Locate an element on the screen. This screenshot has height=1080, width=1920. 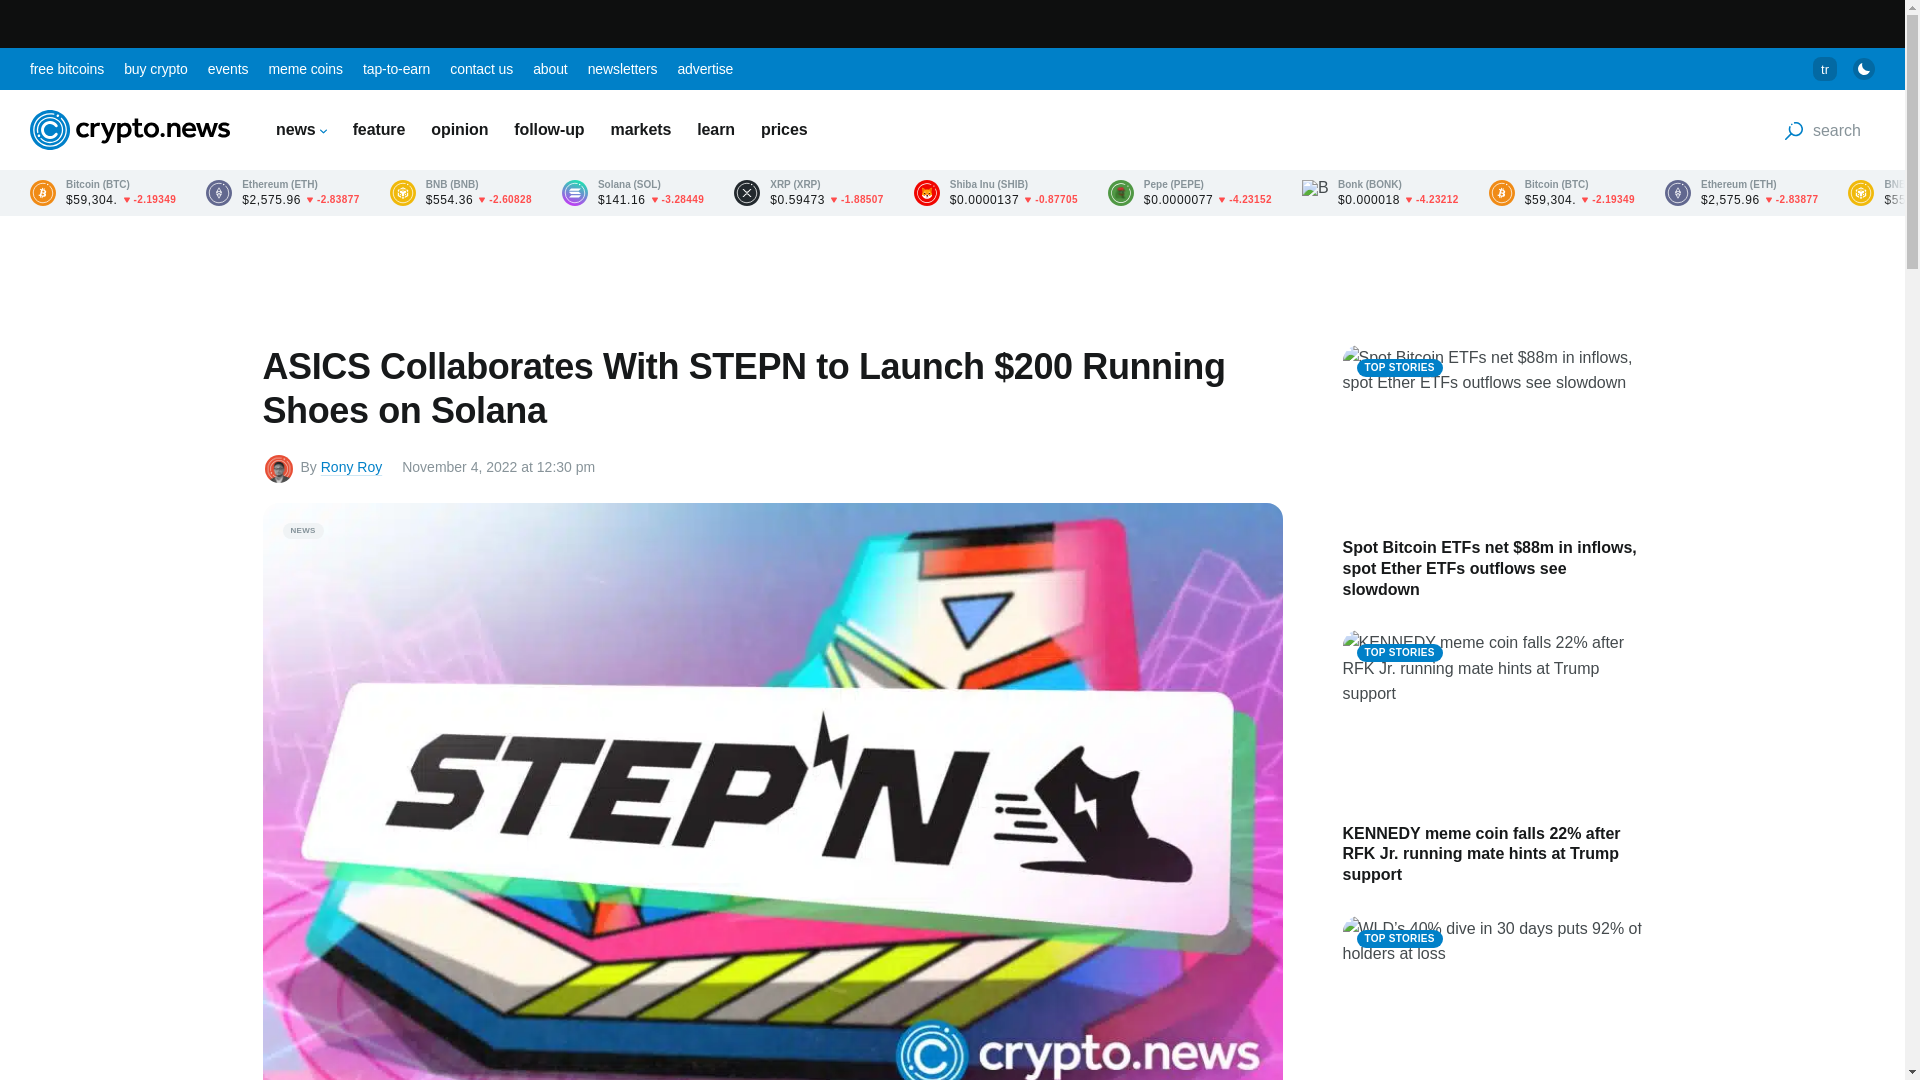
Bitcoin price is located at coordinates (103, 192).